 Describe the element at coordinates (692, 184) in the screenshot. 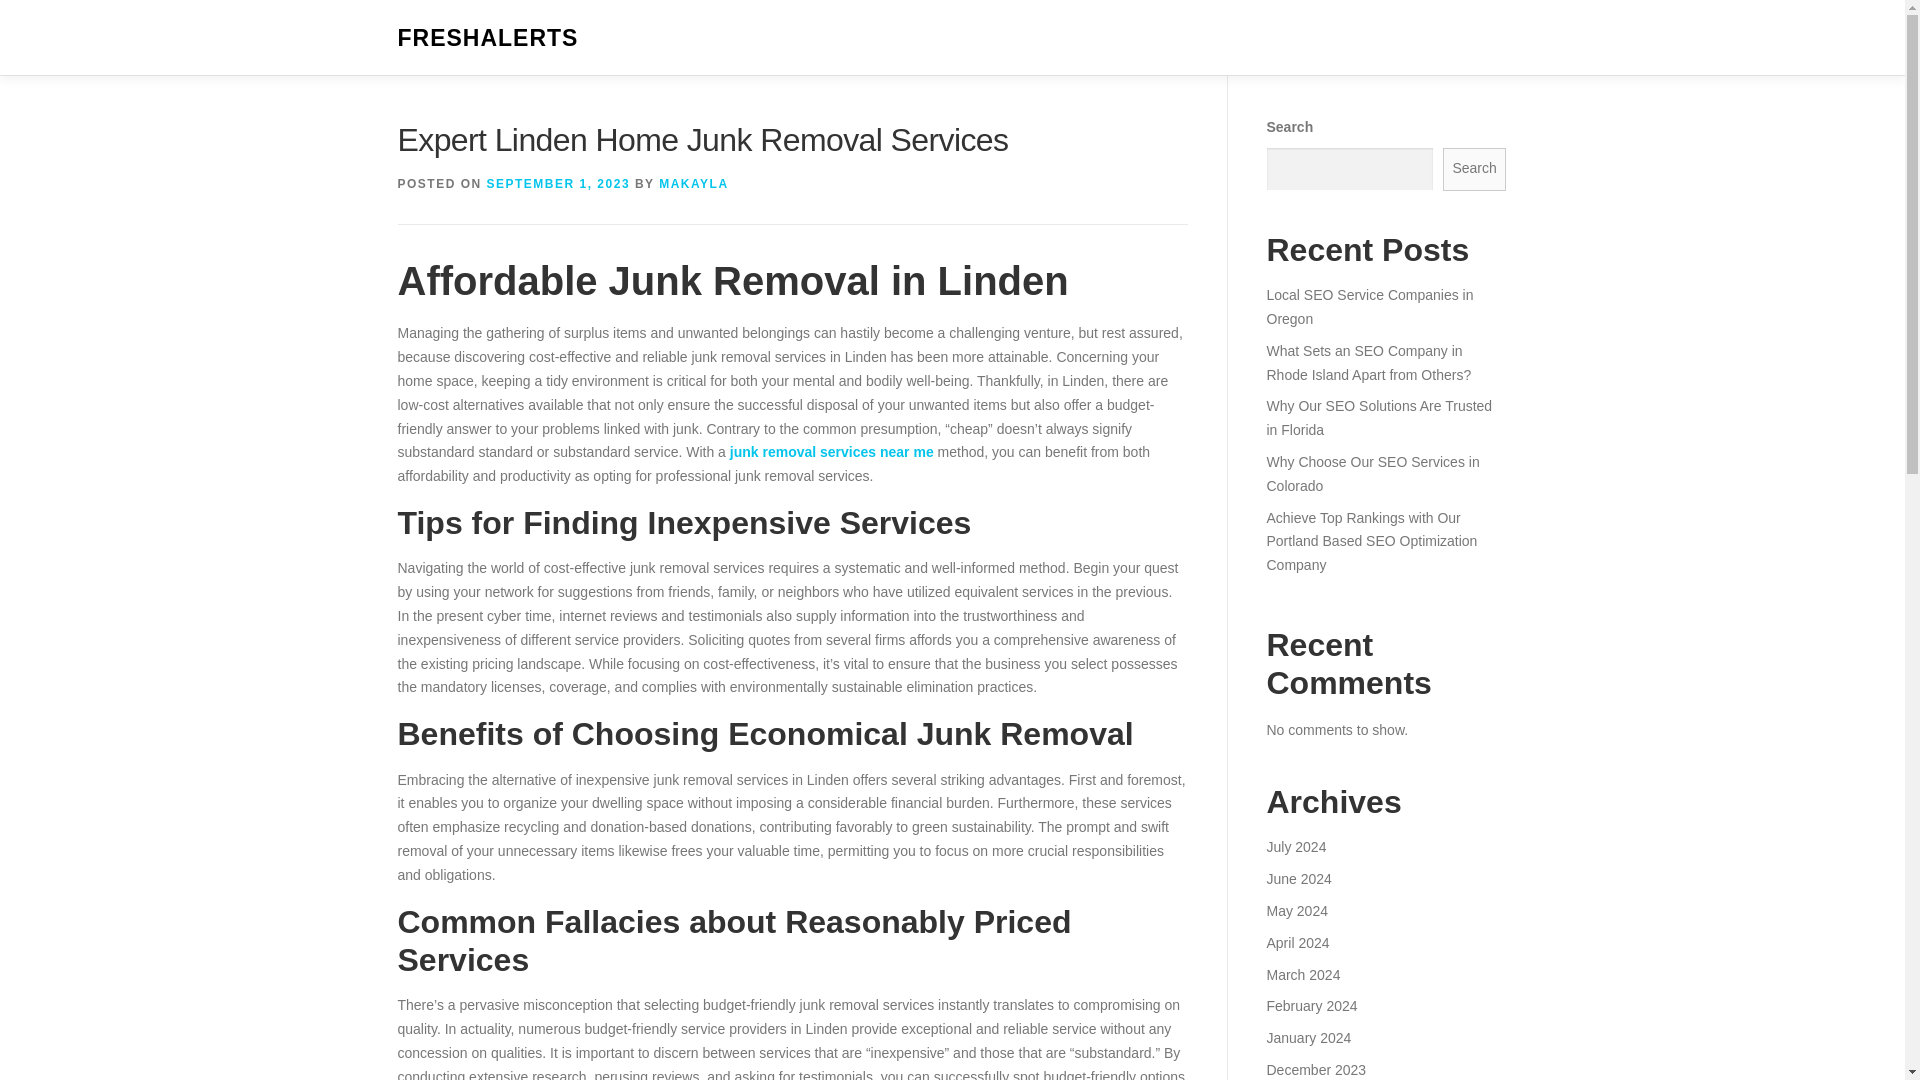

I see `MAKAYLA` at that location.